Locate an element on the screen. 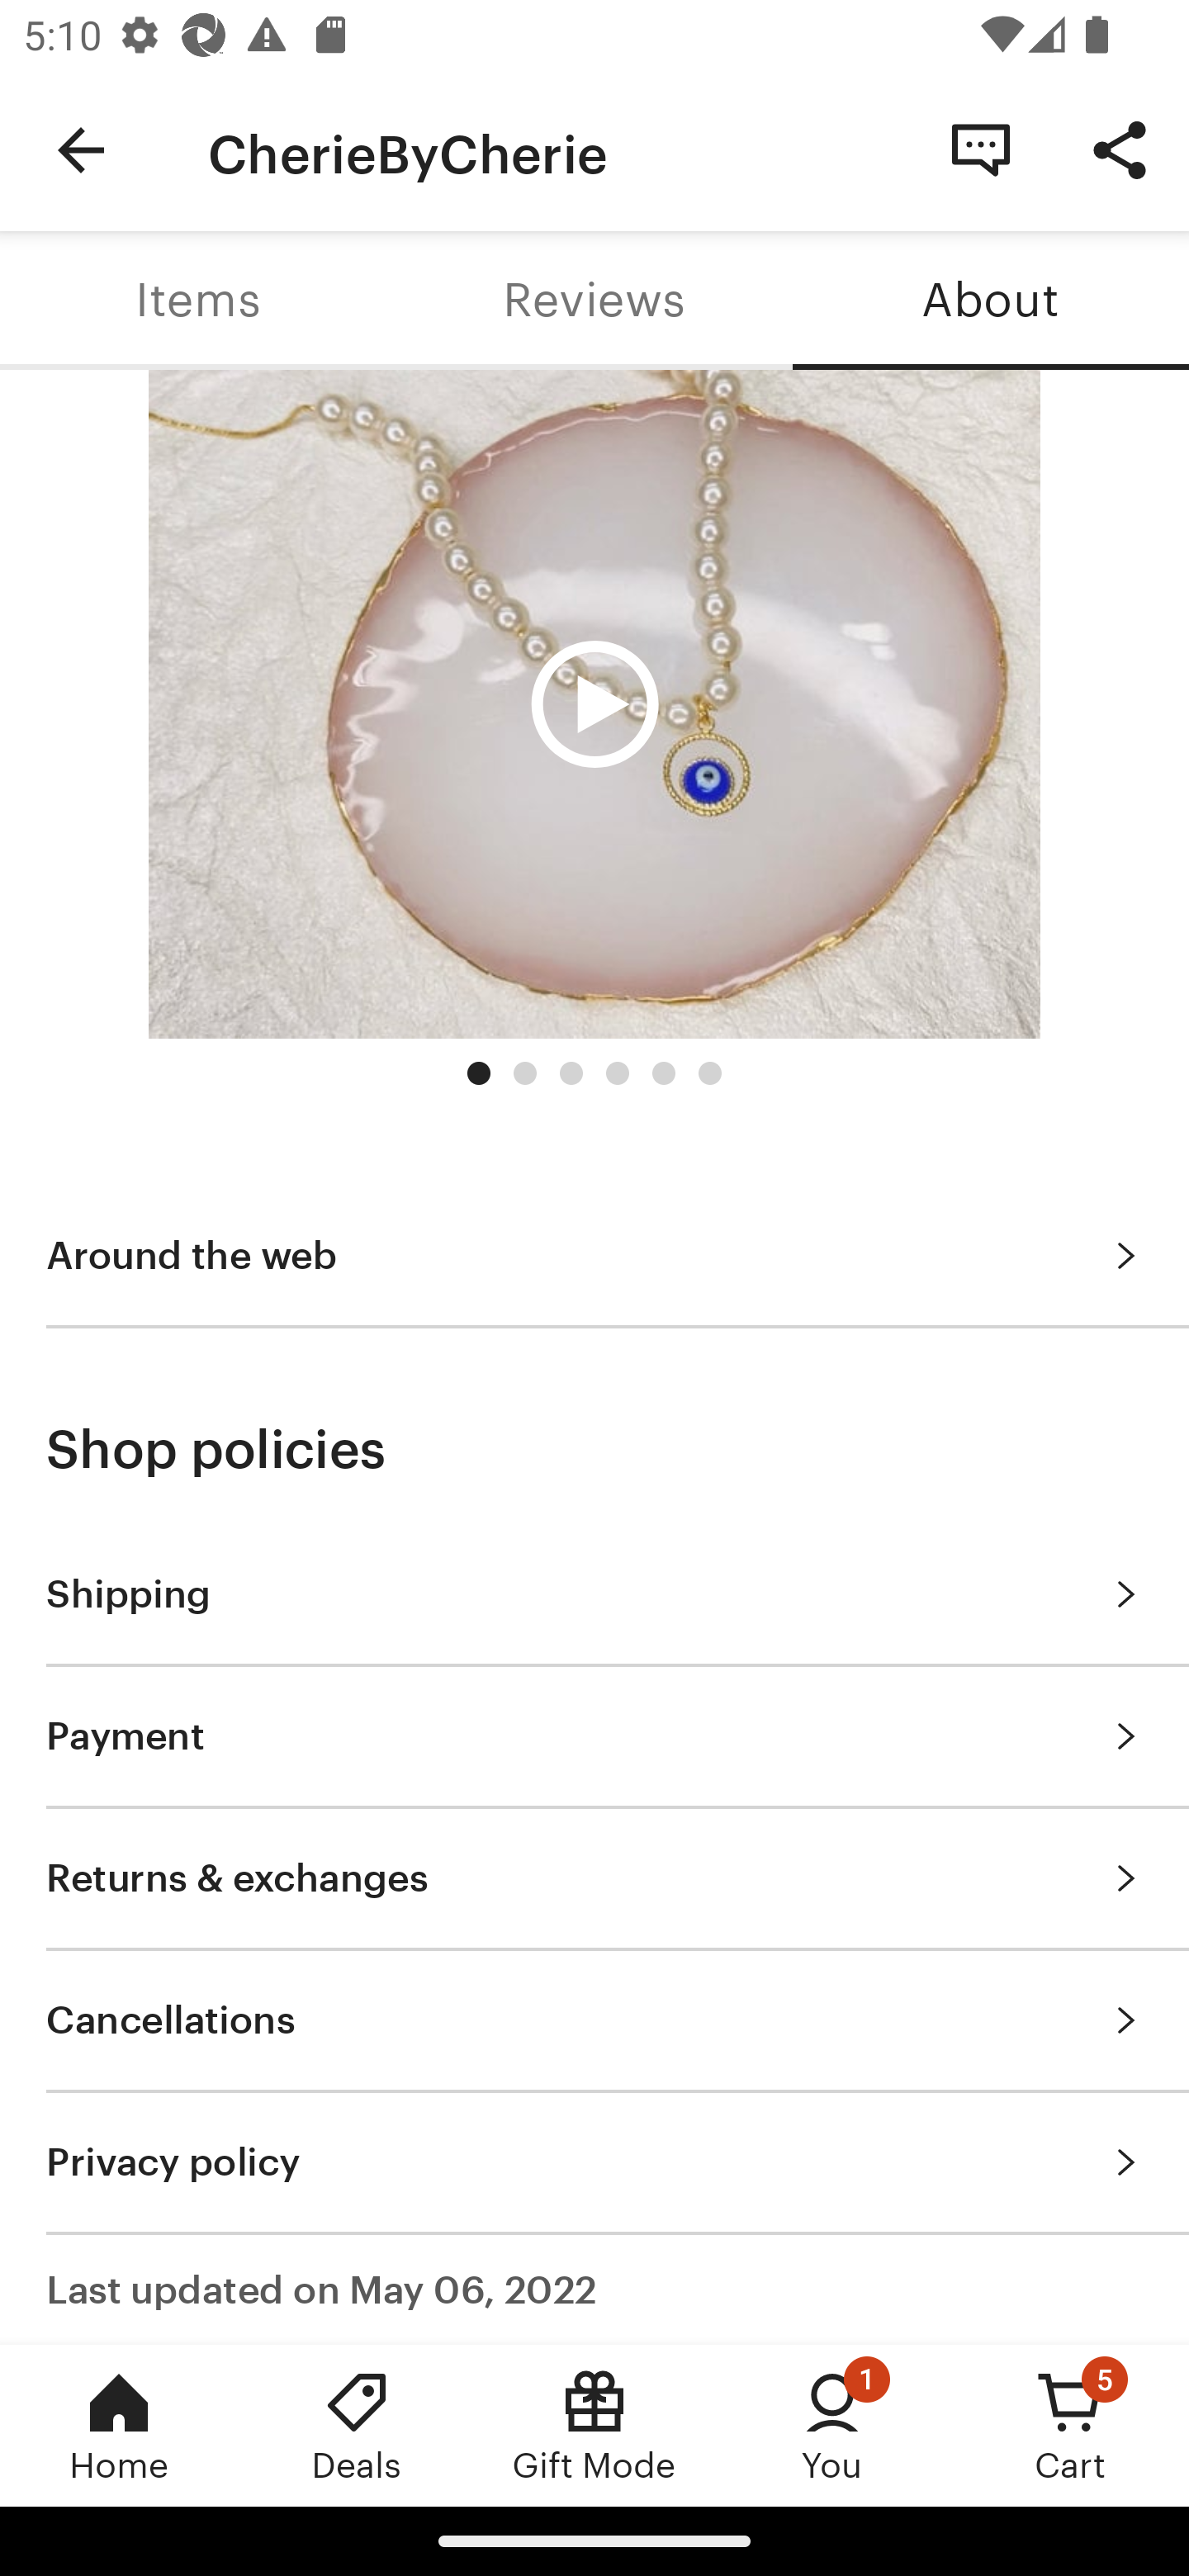 The height and width of the screenshot is (2576, 1189). Returns & exchanges is located at coordinates (594, 1878).